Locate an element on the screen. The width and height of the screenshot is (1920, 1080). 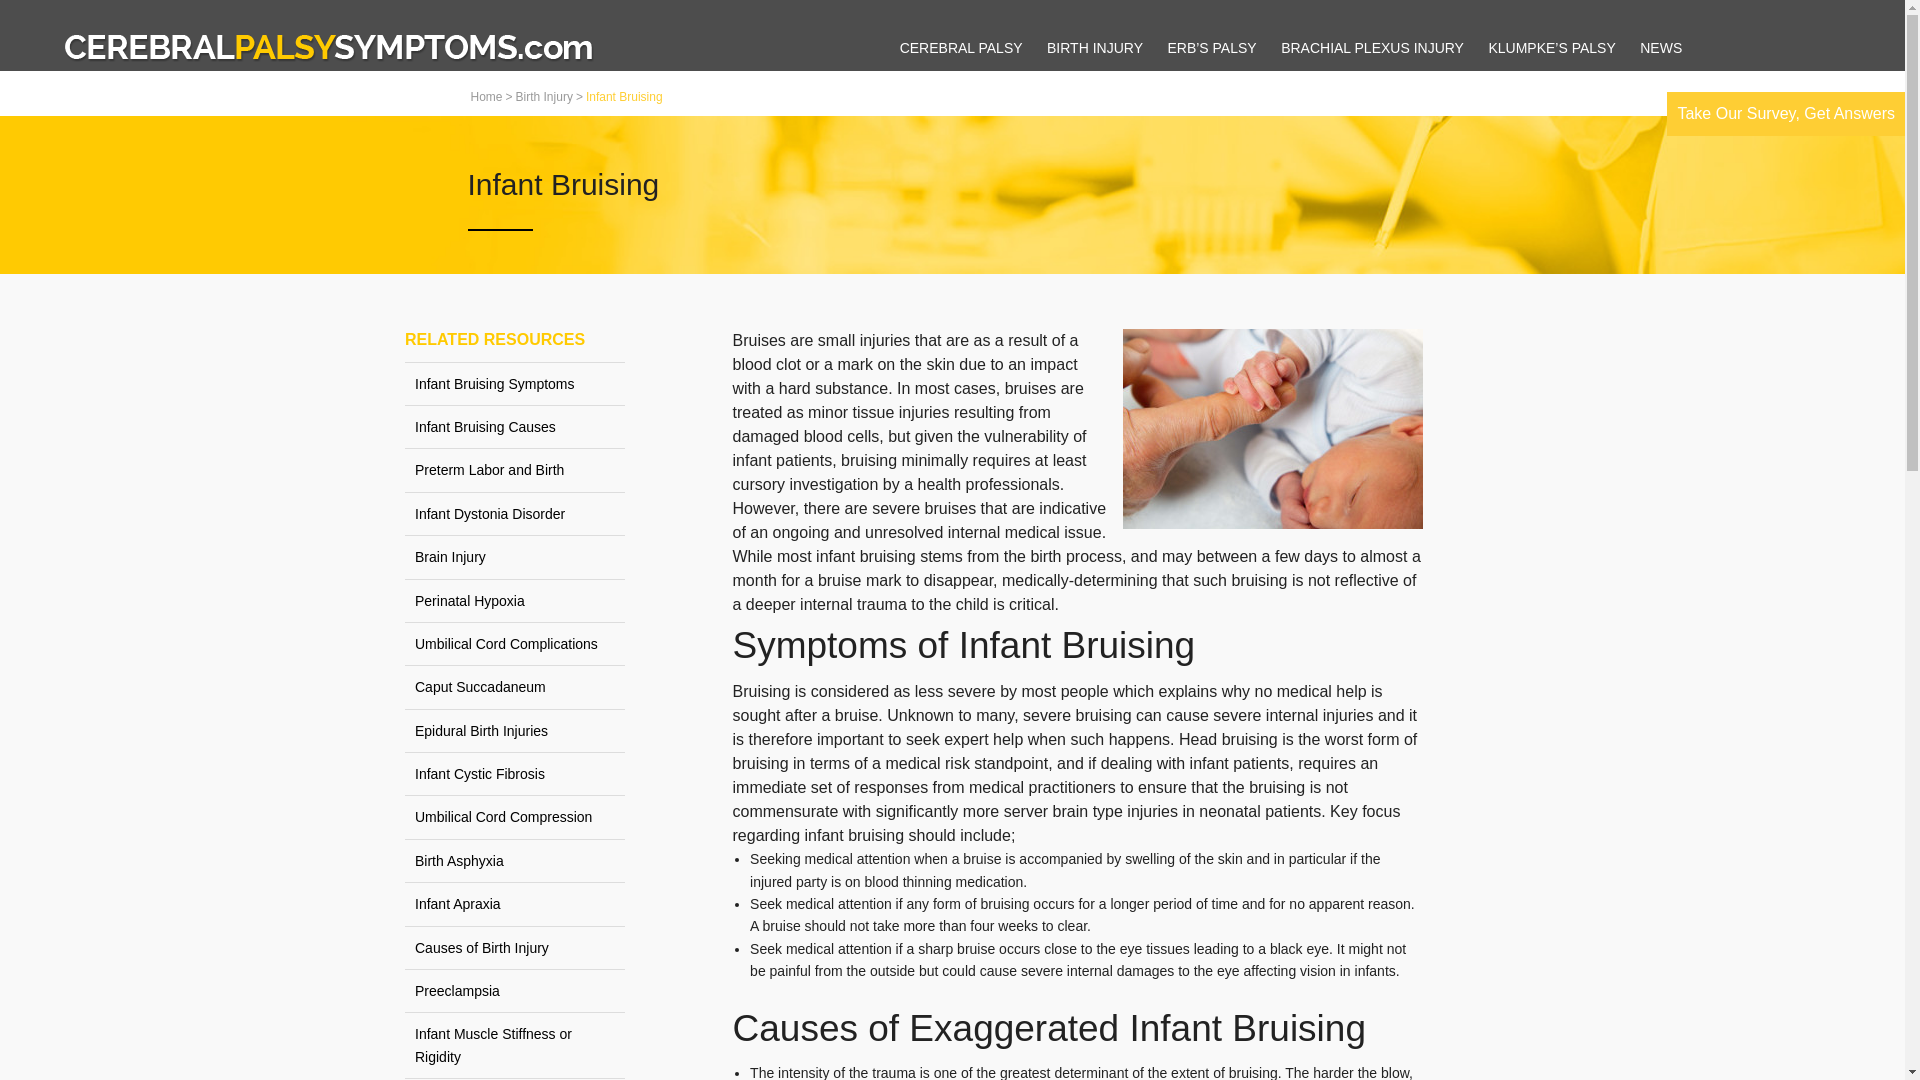
CEREBRAL PALSY is located at coordinates (962, 48).